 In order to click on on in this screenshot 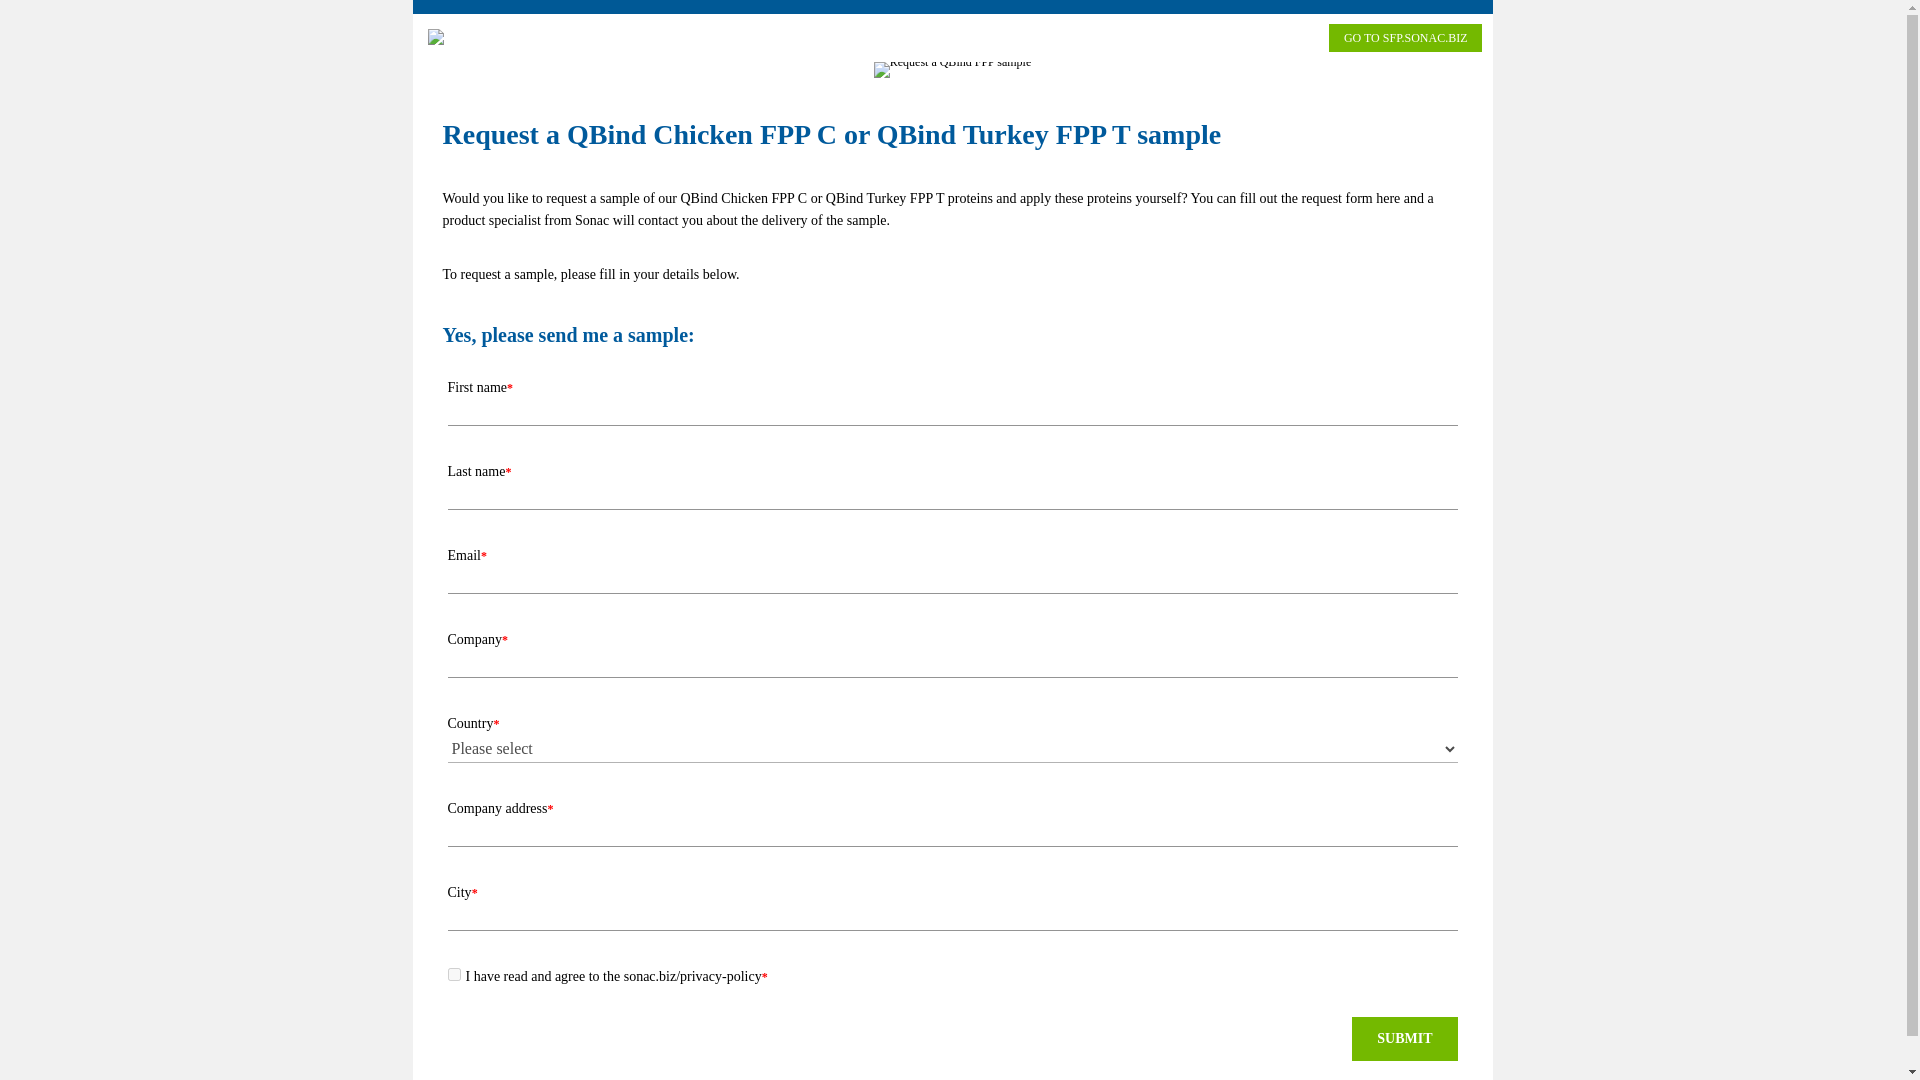, I will do `click(454, 974)`.